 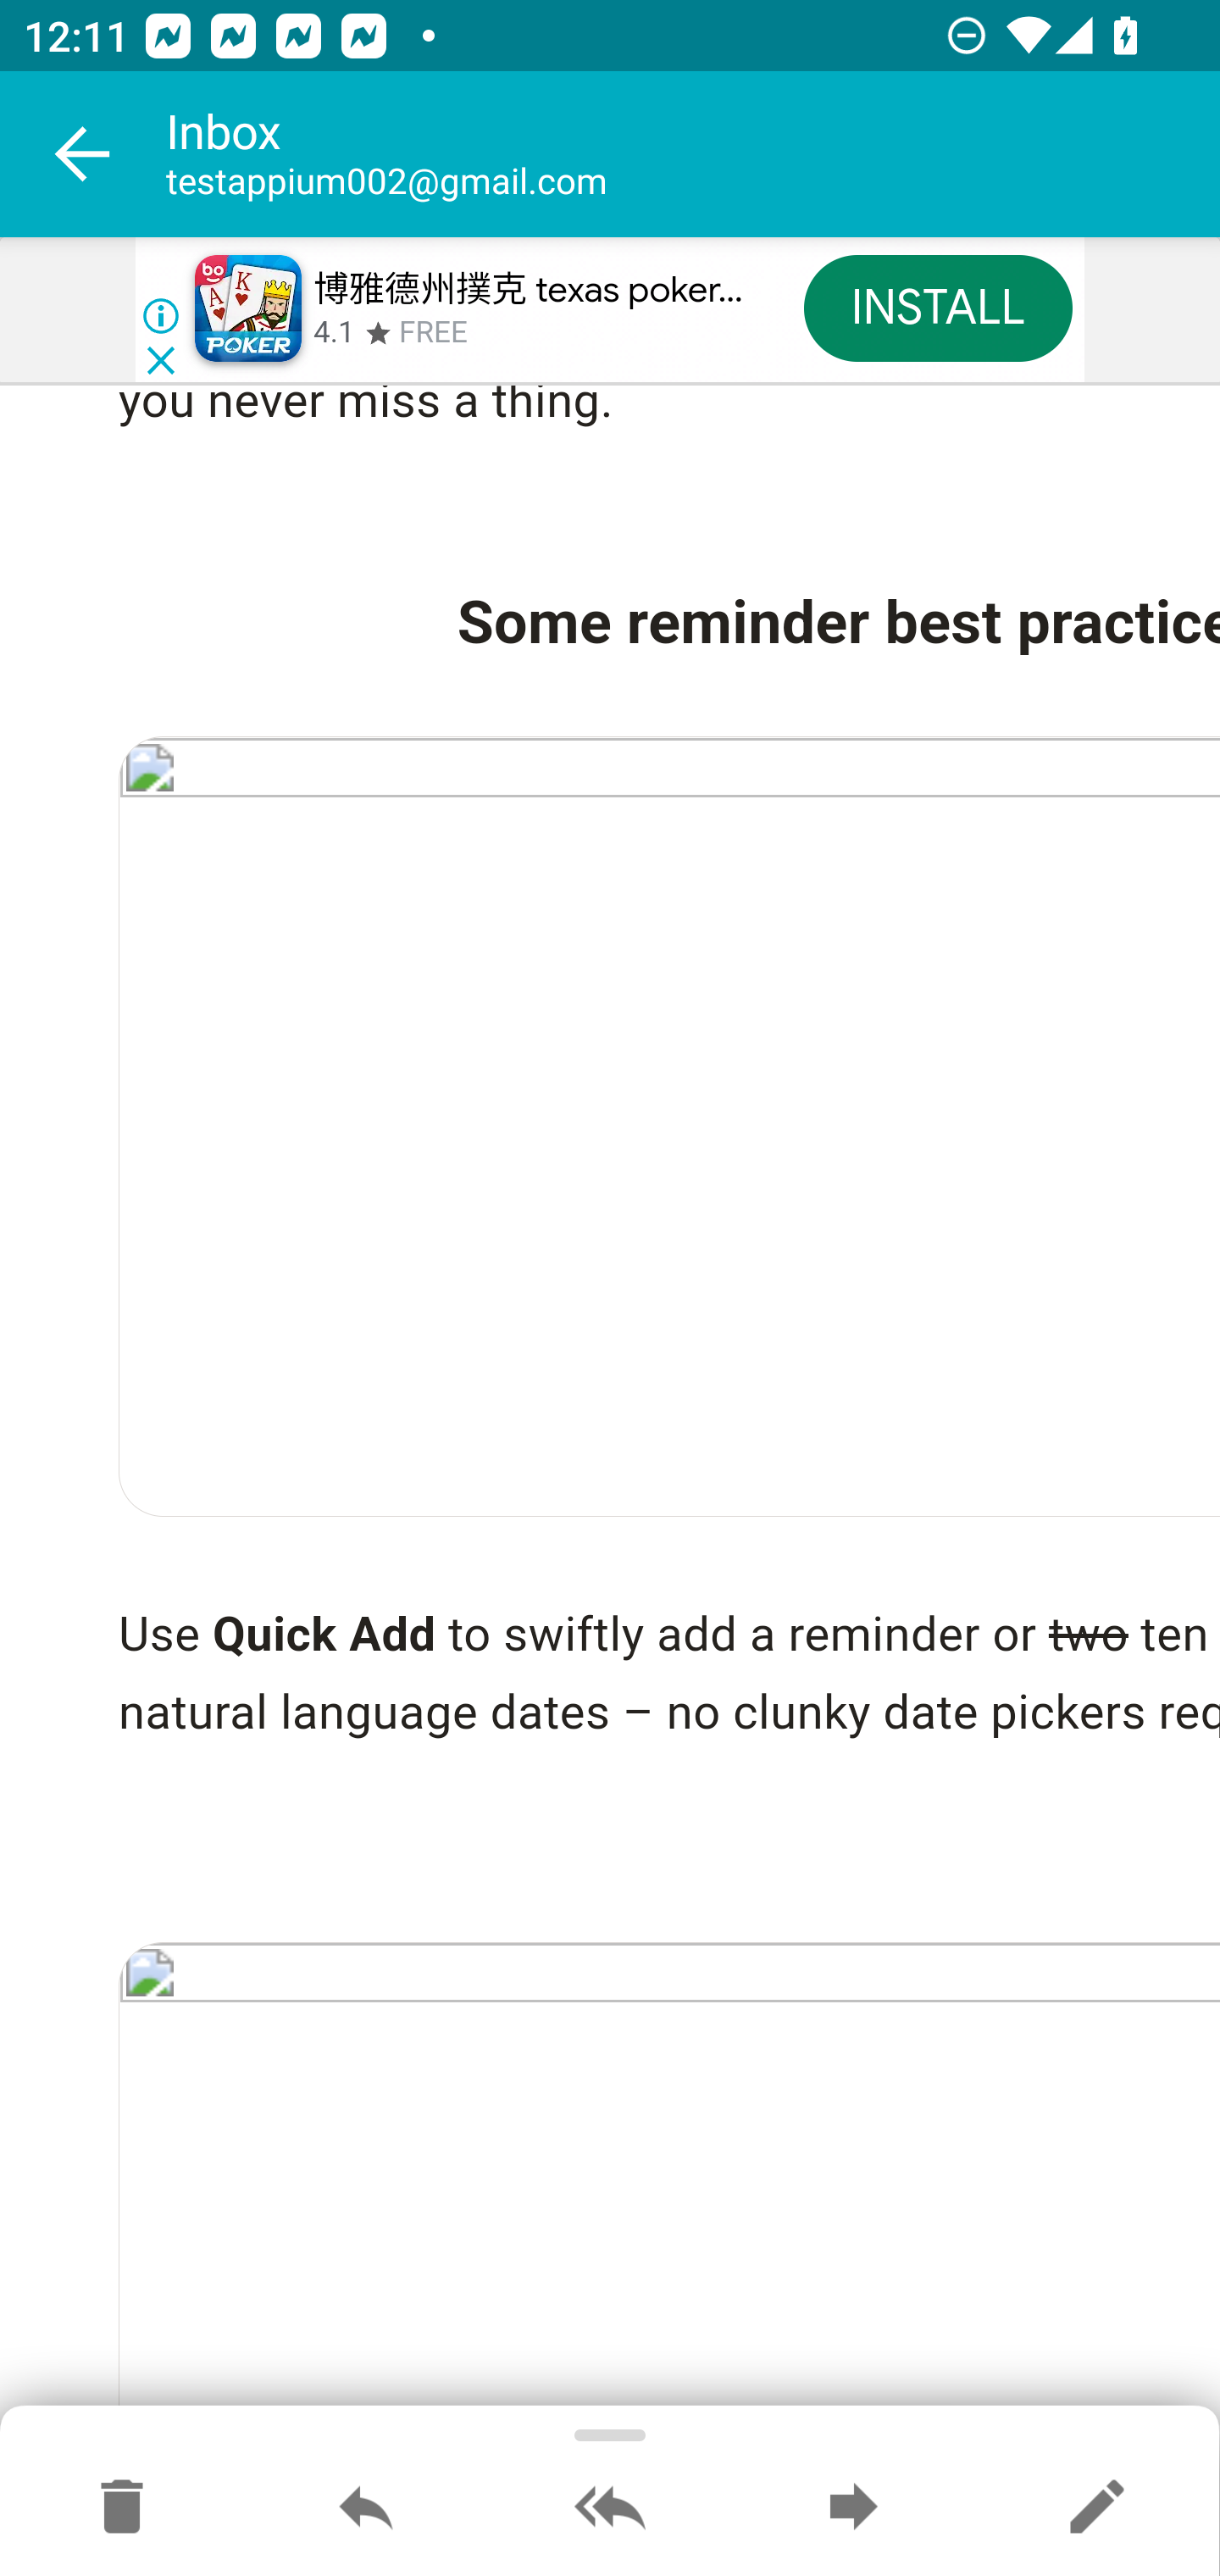 What do you see at coordinates (937, 307) in the screenshot?
I see `INSTALL` at bounding box center [937, 307].